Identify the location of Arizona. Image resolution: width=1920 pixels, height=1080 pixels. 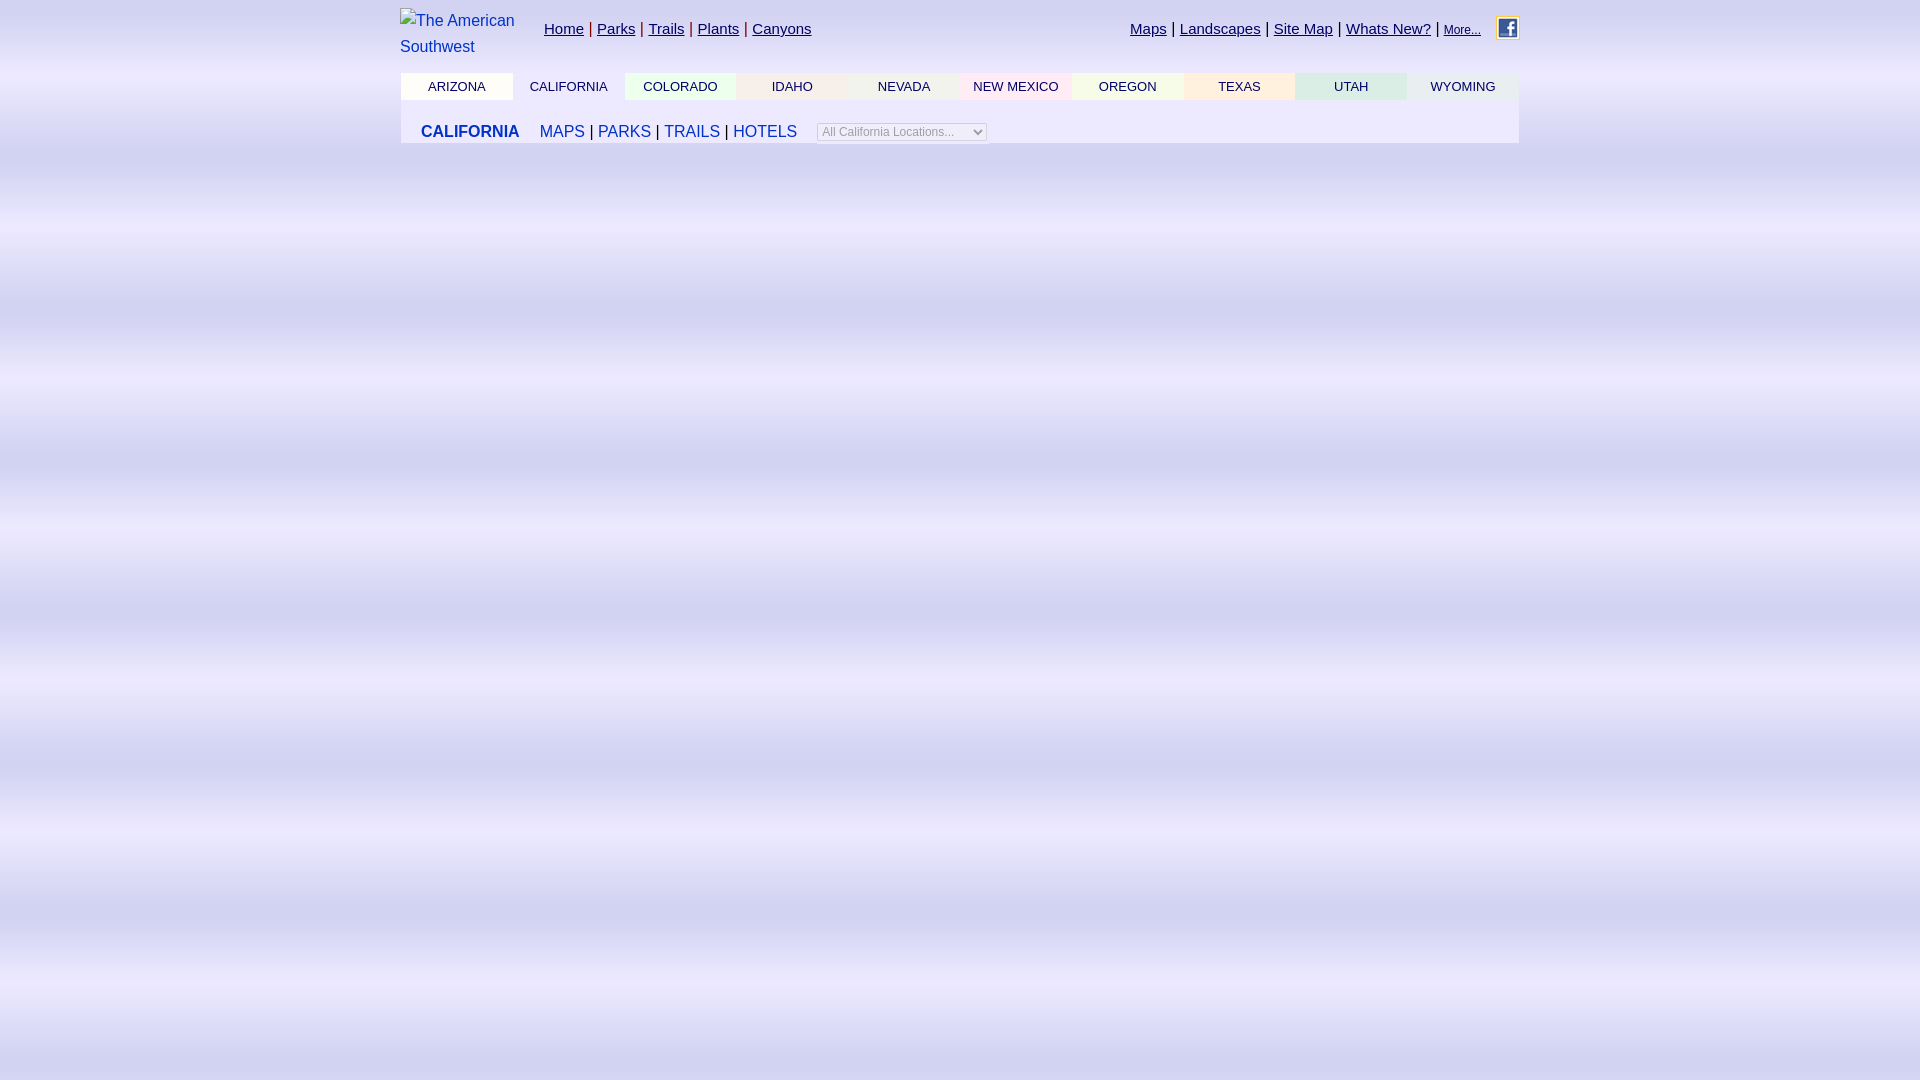
(456, 86).